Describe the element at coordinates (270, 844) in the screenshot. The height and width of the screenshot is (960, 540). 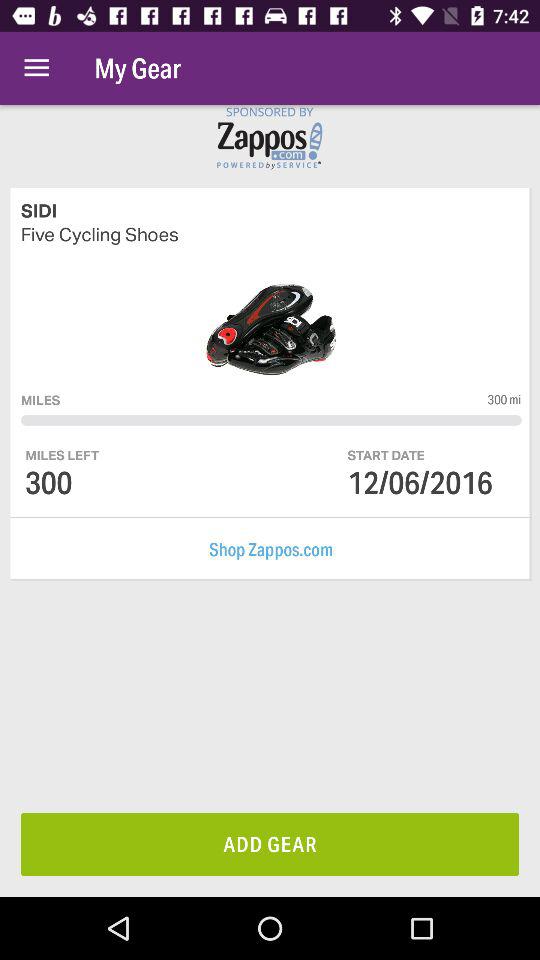
I see `tap the item below shop zappos.com icon` at that location.